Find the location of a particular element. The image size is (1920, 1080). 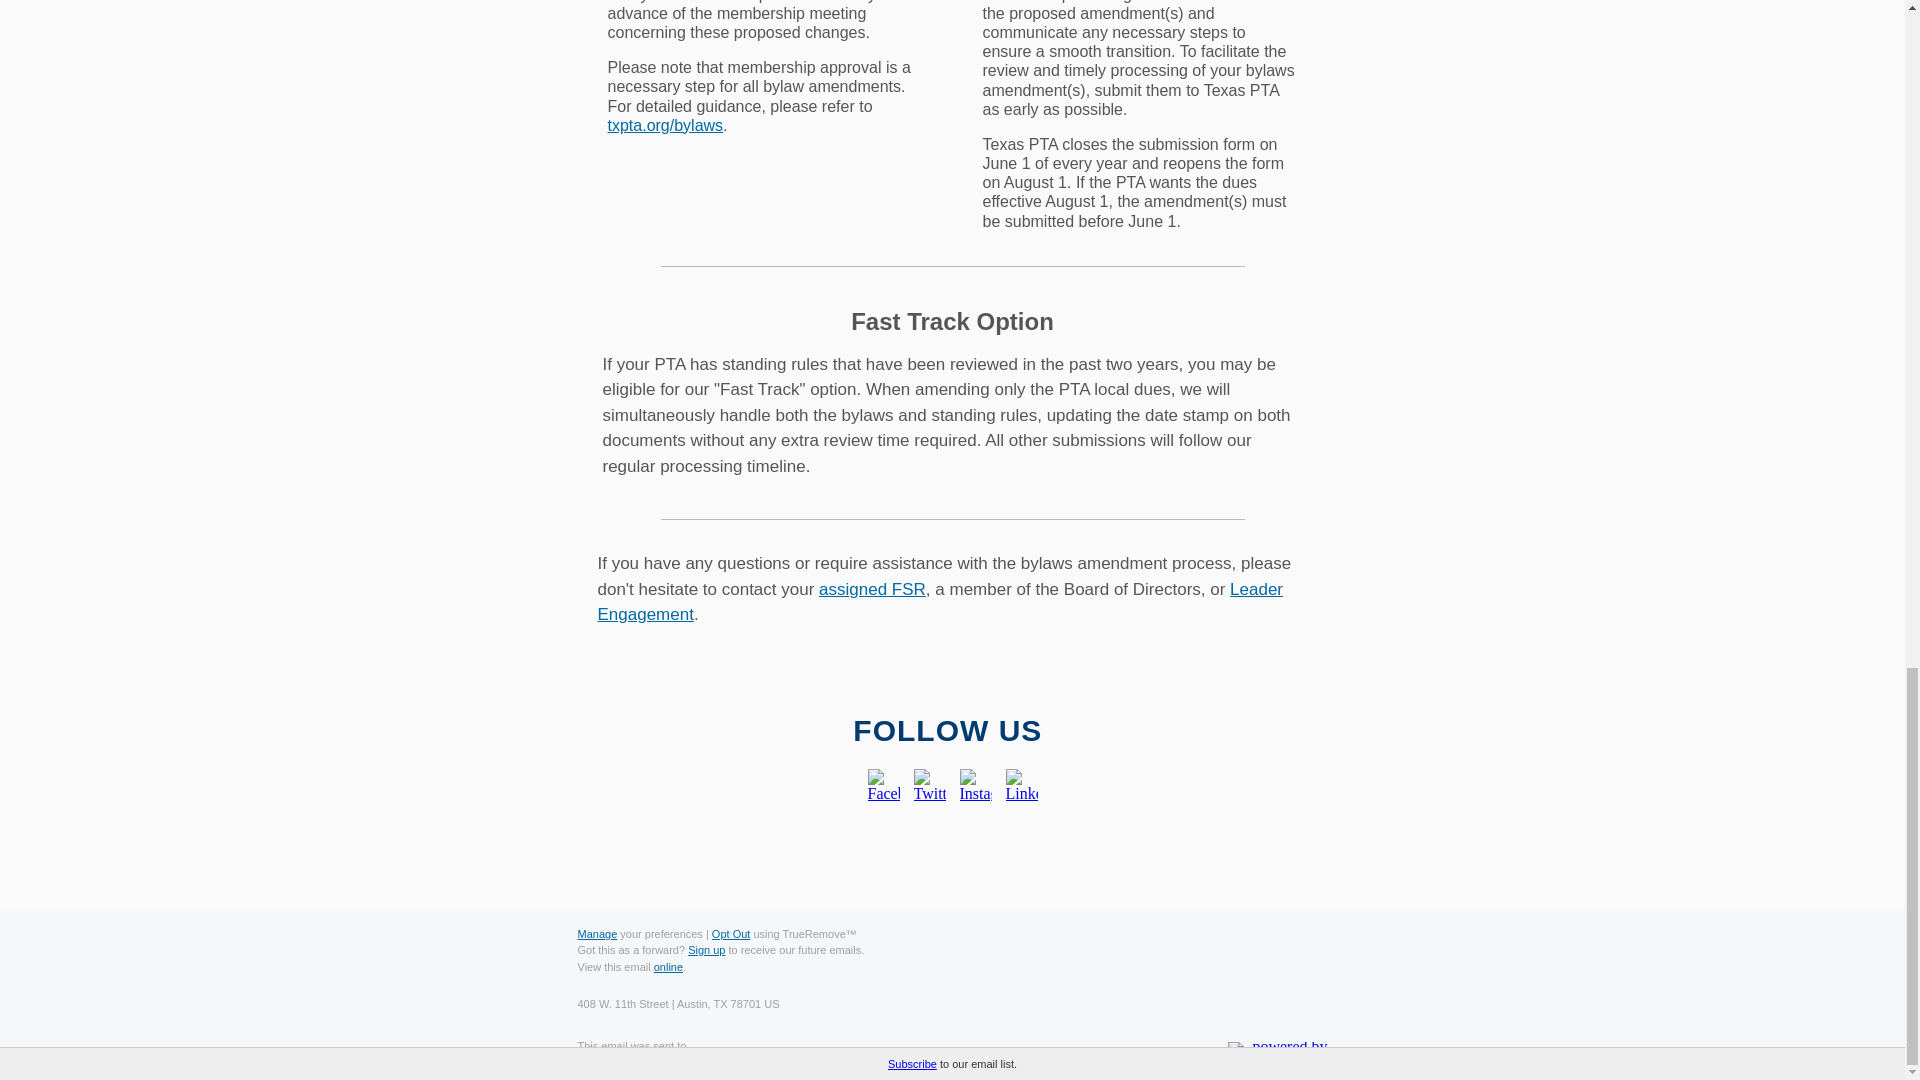

Opt Out is located at coordinates (731, 933).